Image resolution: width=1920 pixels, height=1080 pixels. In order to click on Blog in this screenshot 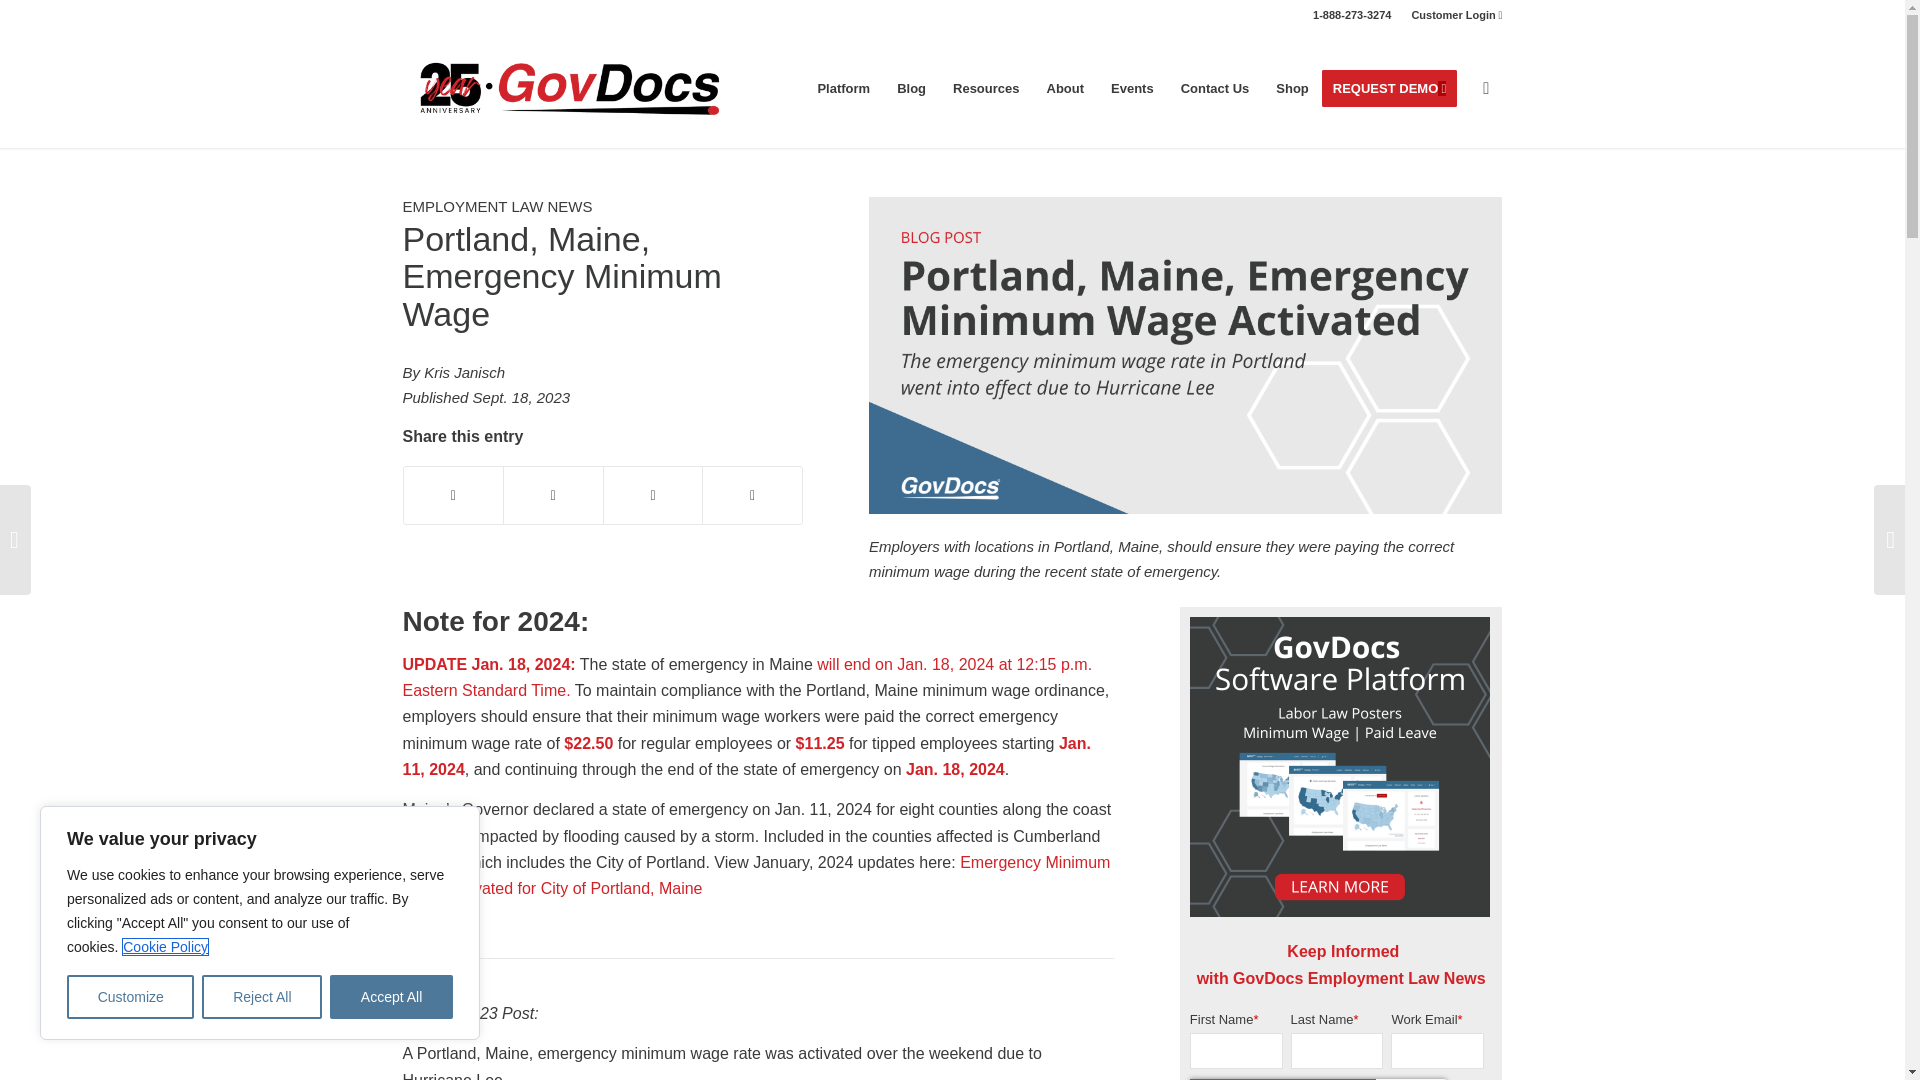, I will do `click(910, 88)`.